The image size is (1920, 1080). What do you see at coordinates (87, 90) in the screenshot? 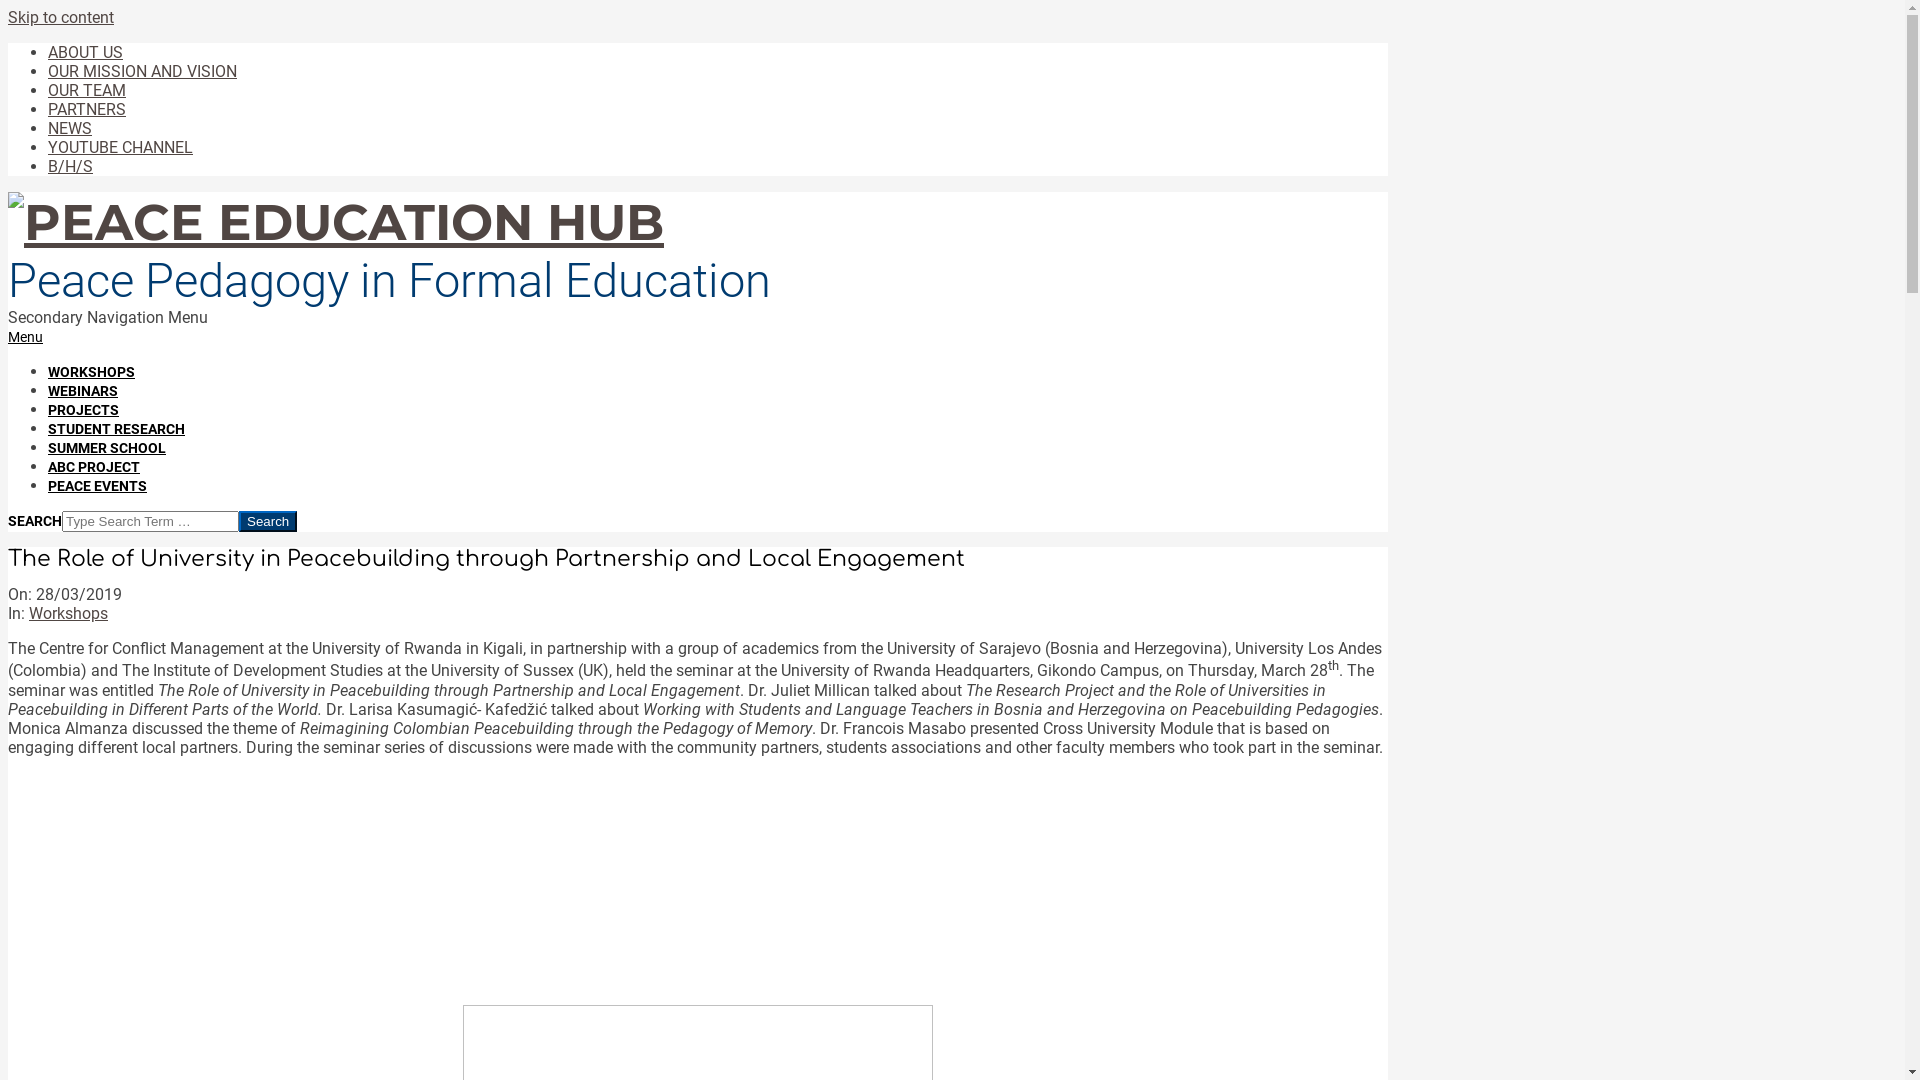
I see `OUR TEAM` at bounding box center [87, 90].